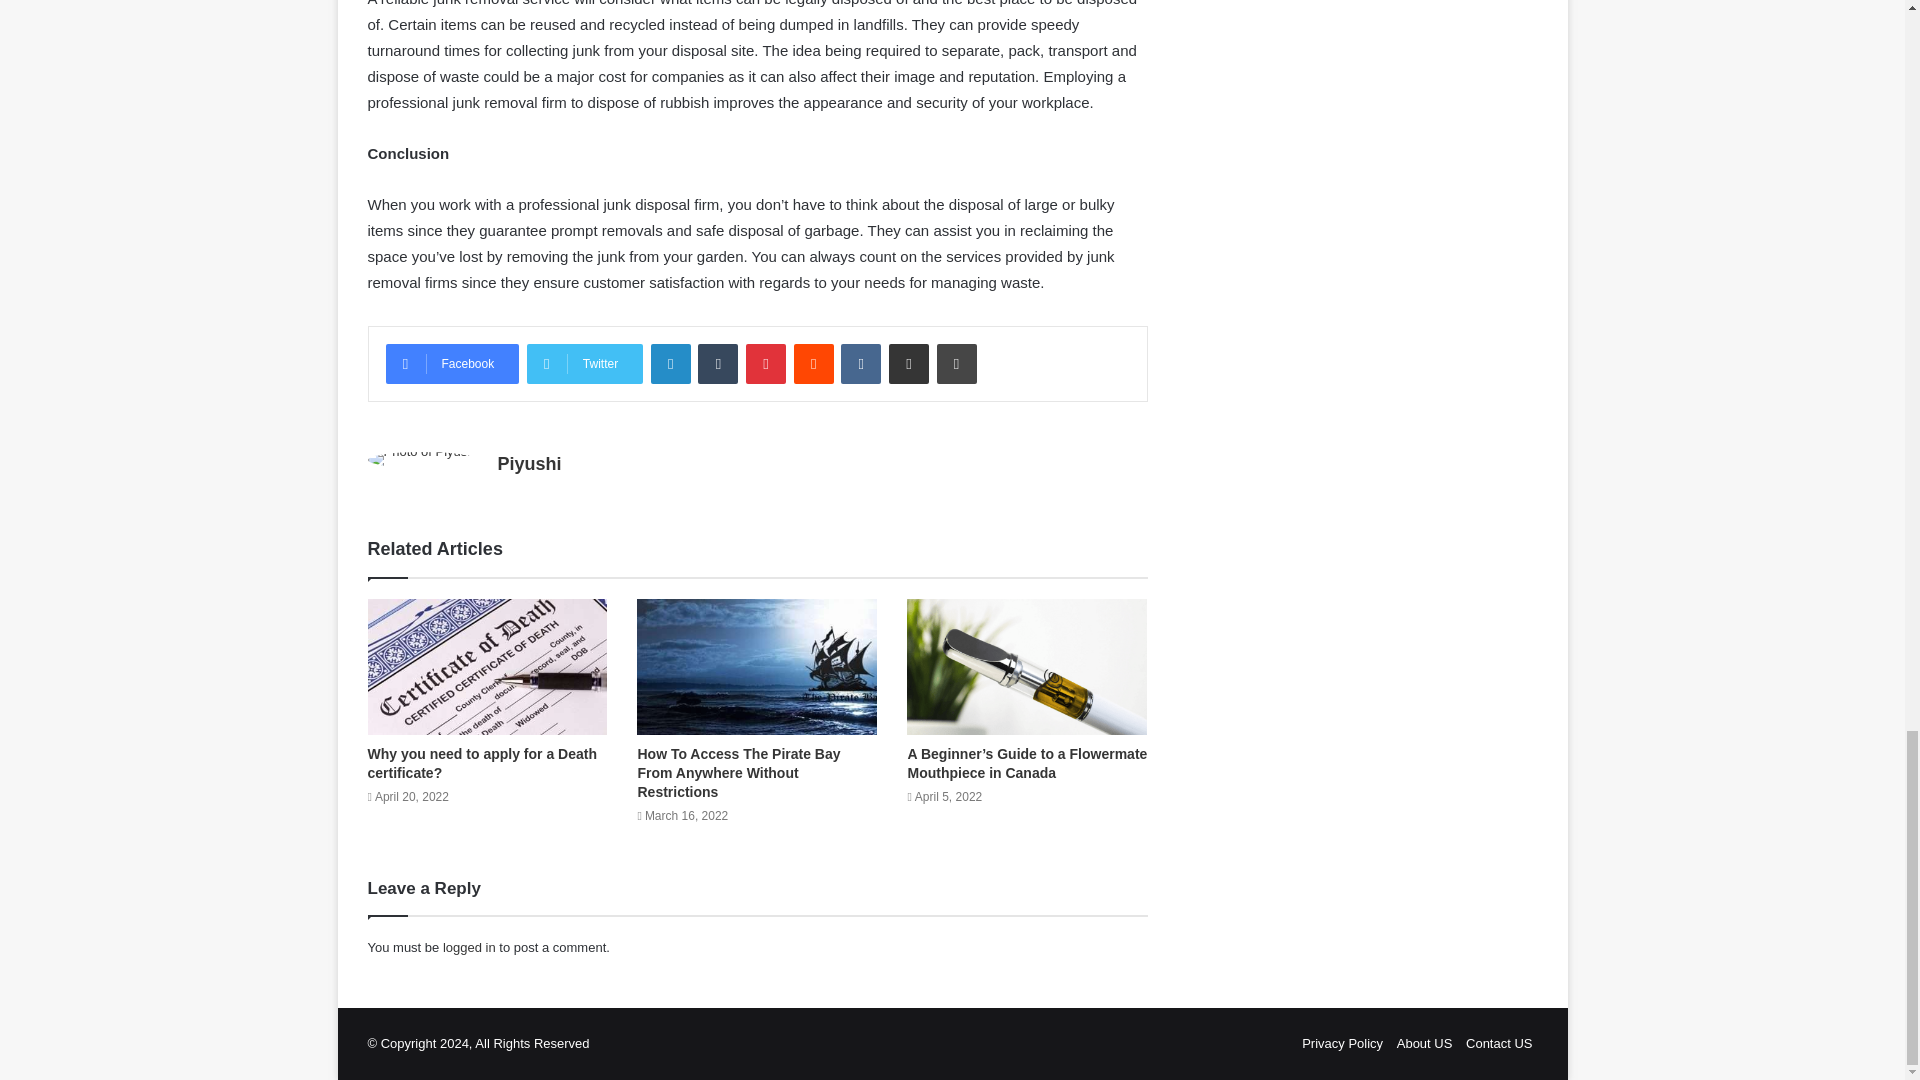 The height and width of the screenshot is (1080, 1920). What do you see at coordinates (670, 364) in the screenshot?
I see `LinkedIn` at bounding box center [670, 364].